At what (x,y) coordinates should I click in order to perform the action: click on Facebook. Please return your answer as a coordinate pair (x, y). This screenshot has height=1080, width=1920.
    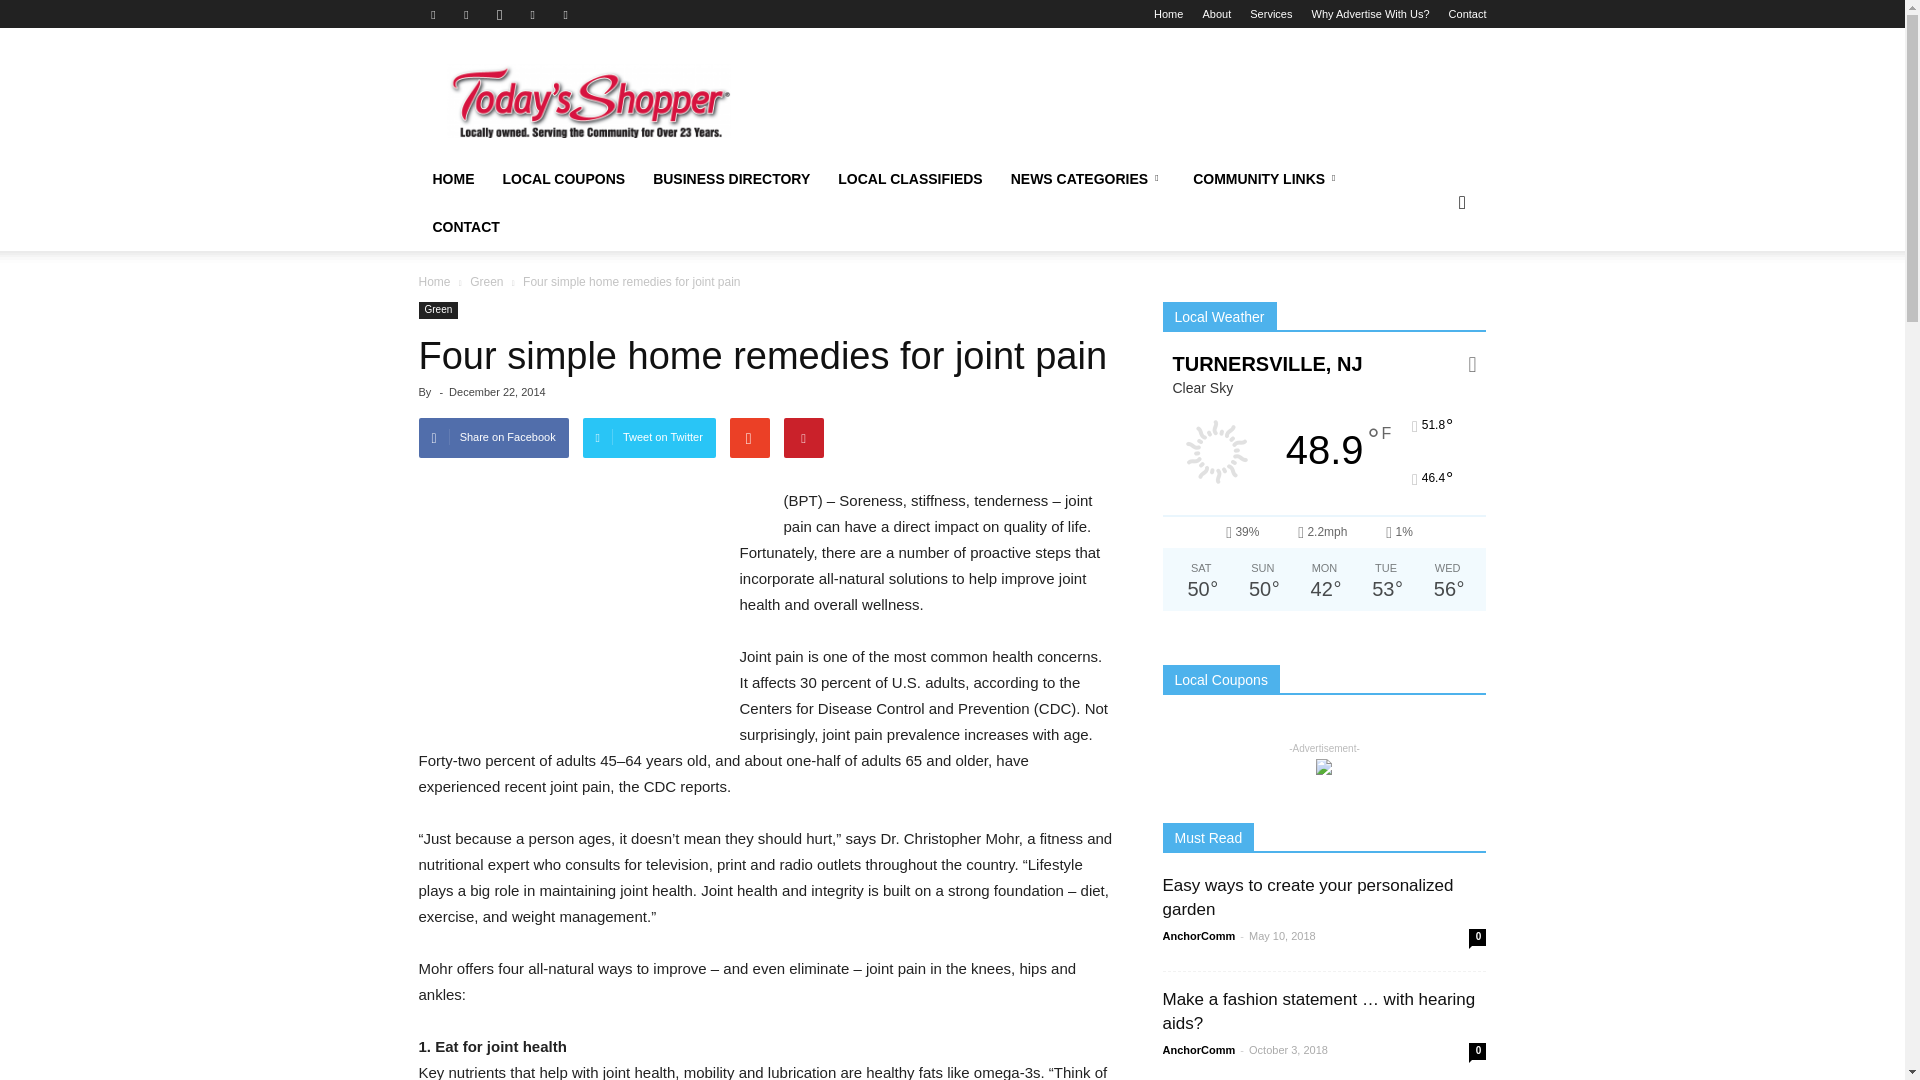
    Looking at the image, I should click on (432, 14).